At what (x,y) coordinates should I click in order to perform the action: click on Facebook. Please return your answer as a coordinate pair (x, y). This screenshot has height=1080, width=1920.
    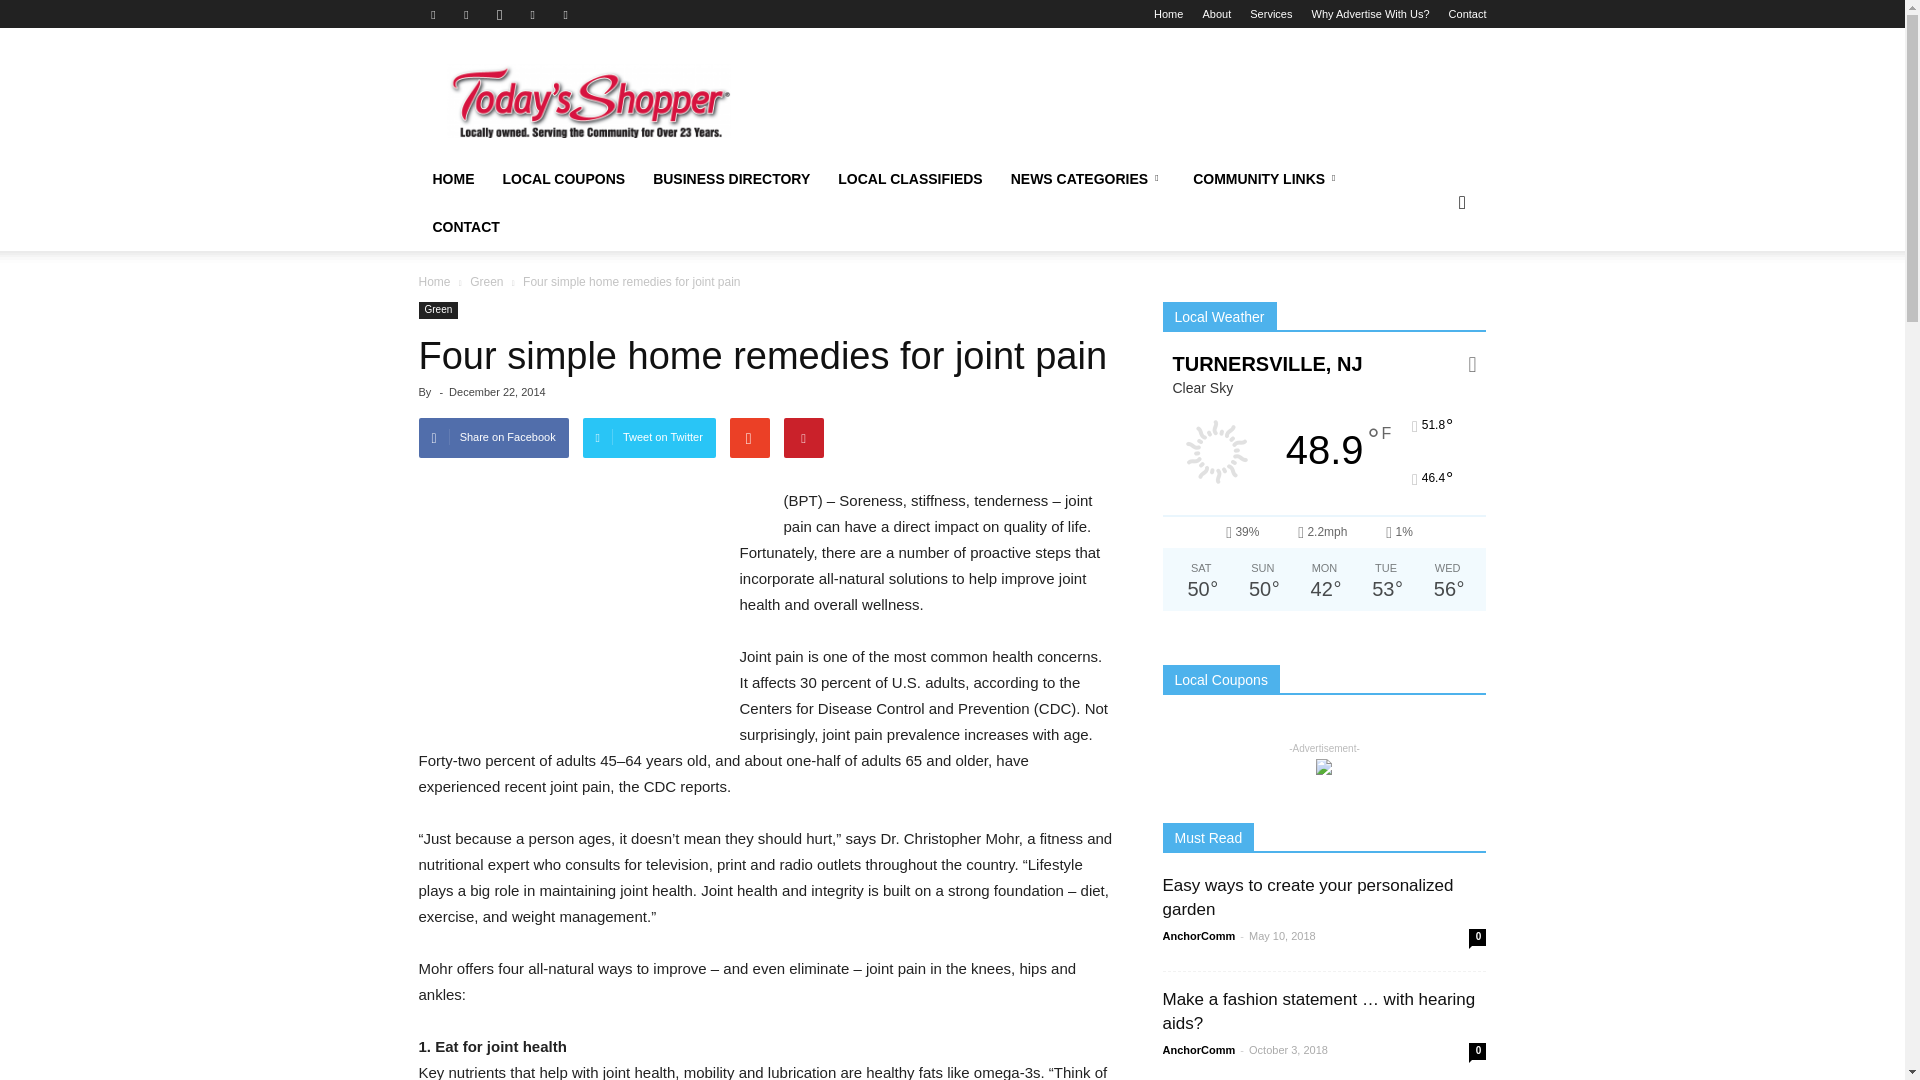
    Looking at the image, I should click on (432, 14).